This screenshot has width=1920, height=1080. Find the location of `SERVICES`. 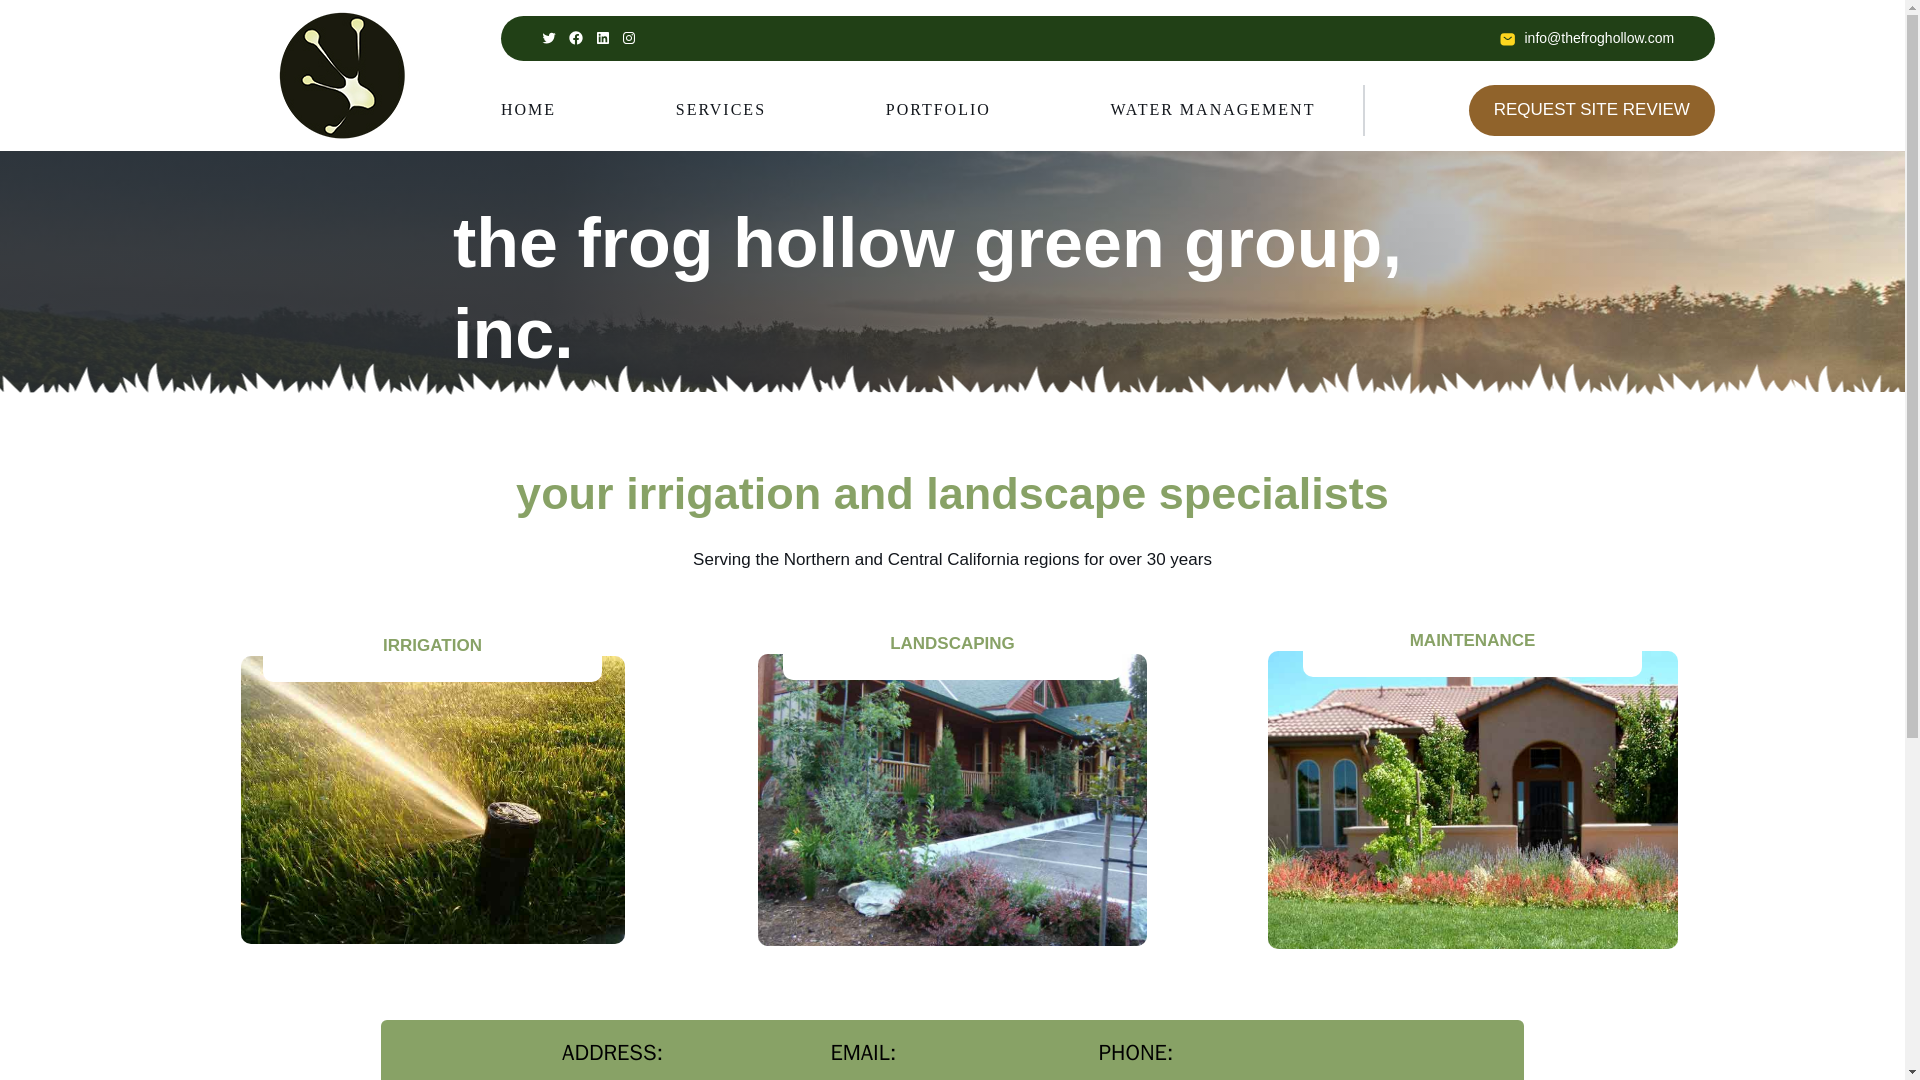

SERVICES is located at coordinates (720, 110).